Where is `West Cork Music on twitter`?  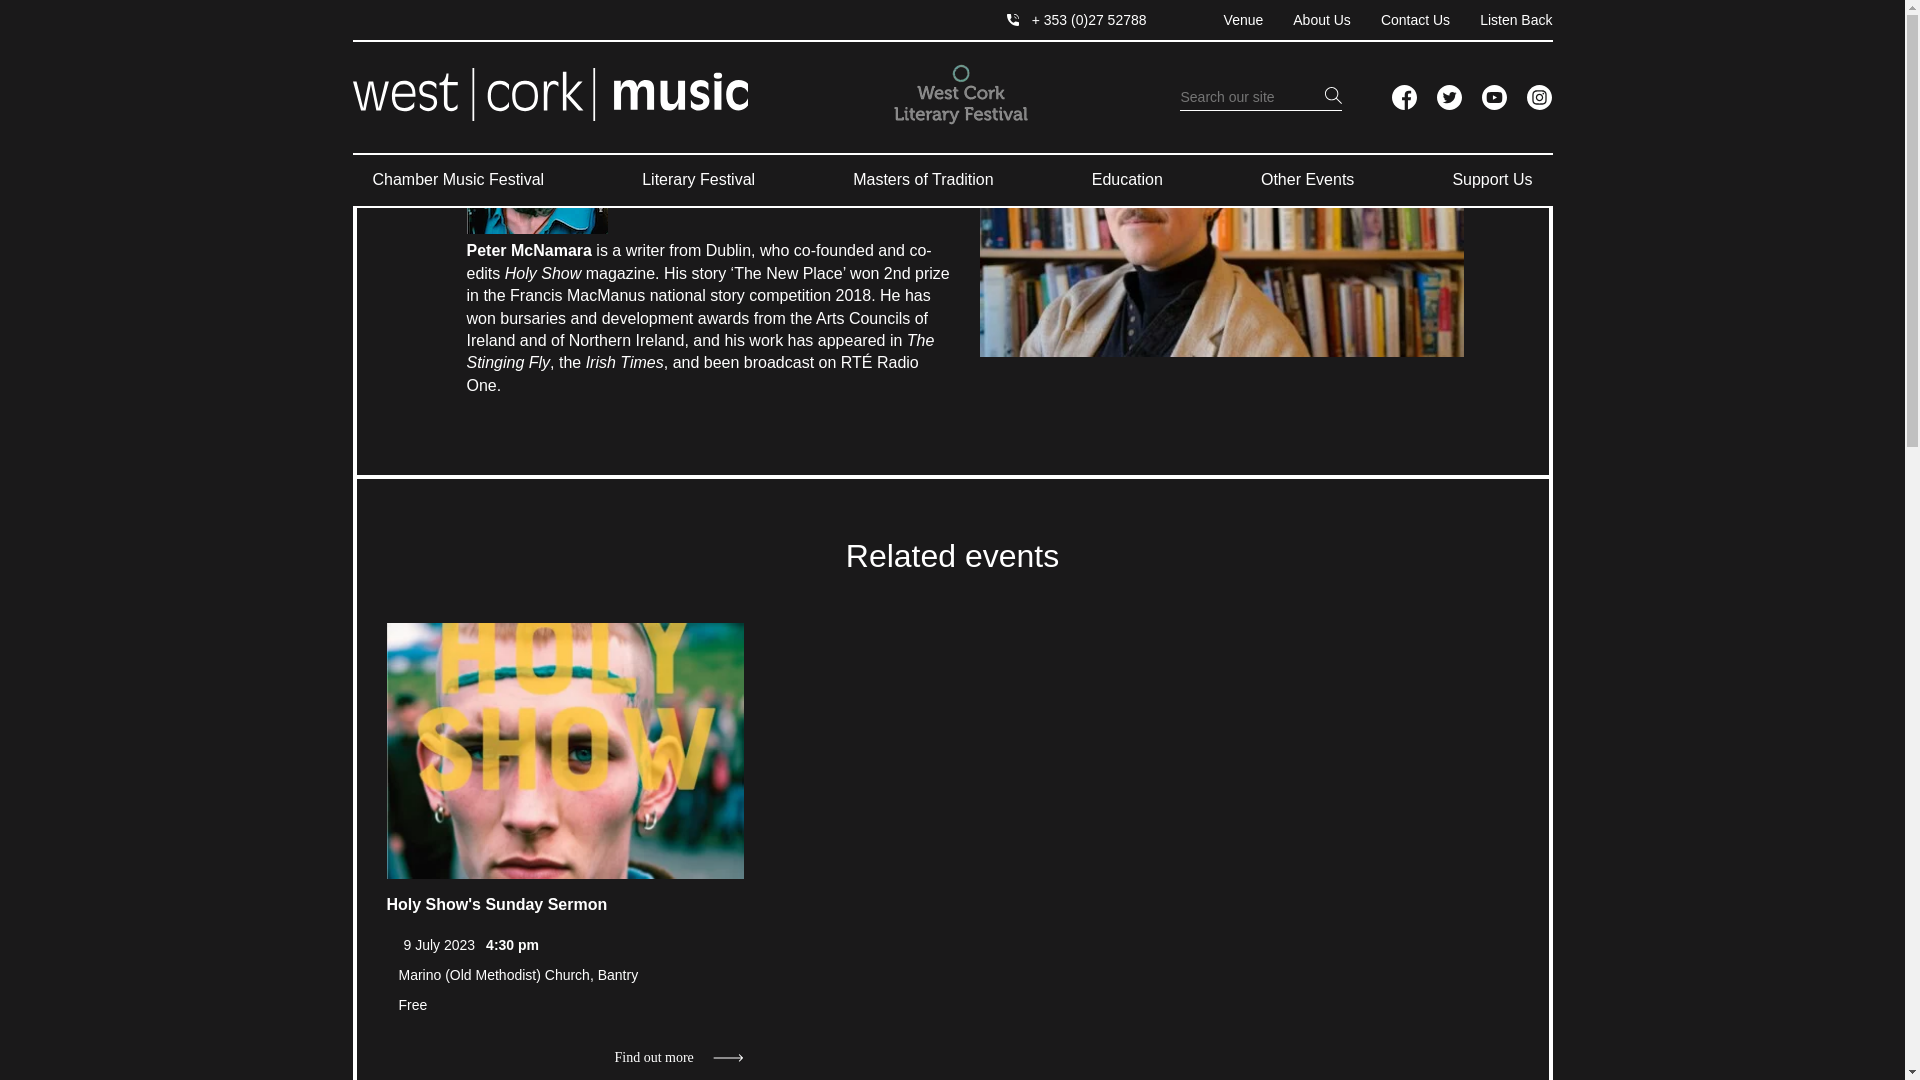
West Cork Music on twitter is located at coordinates (1448, 98).